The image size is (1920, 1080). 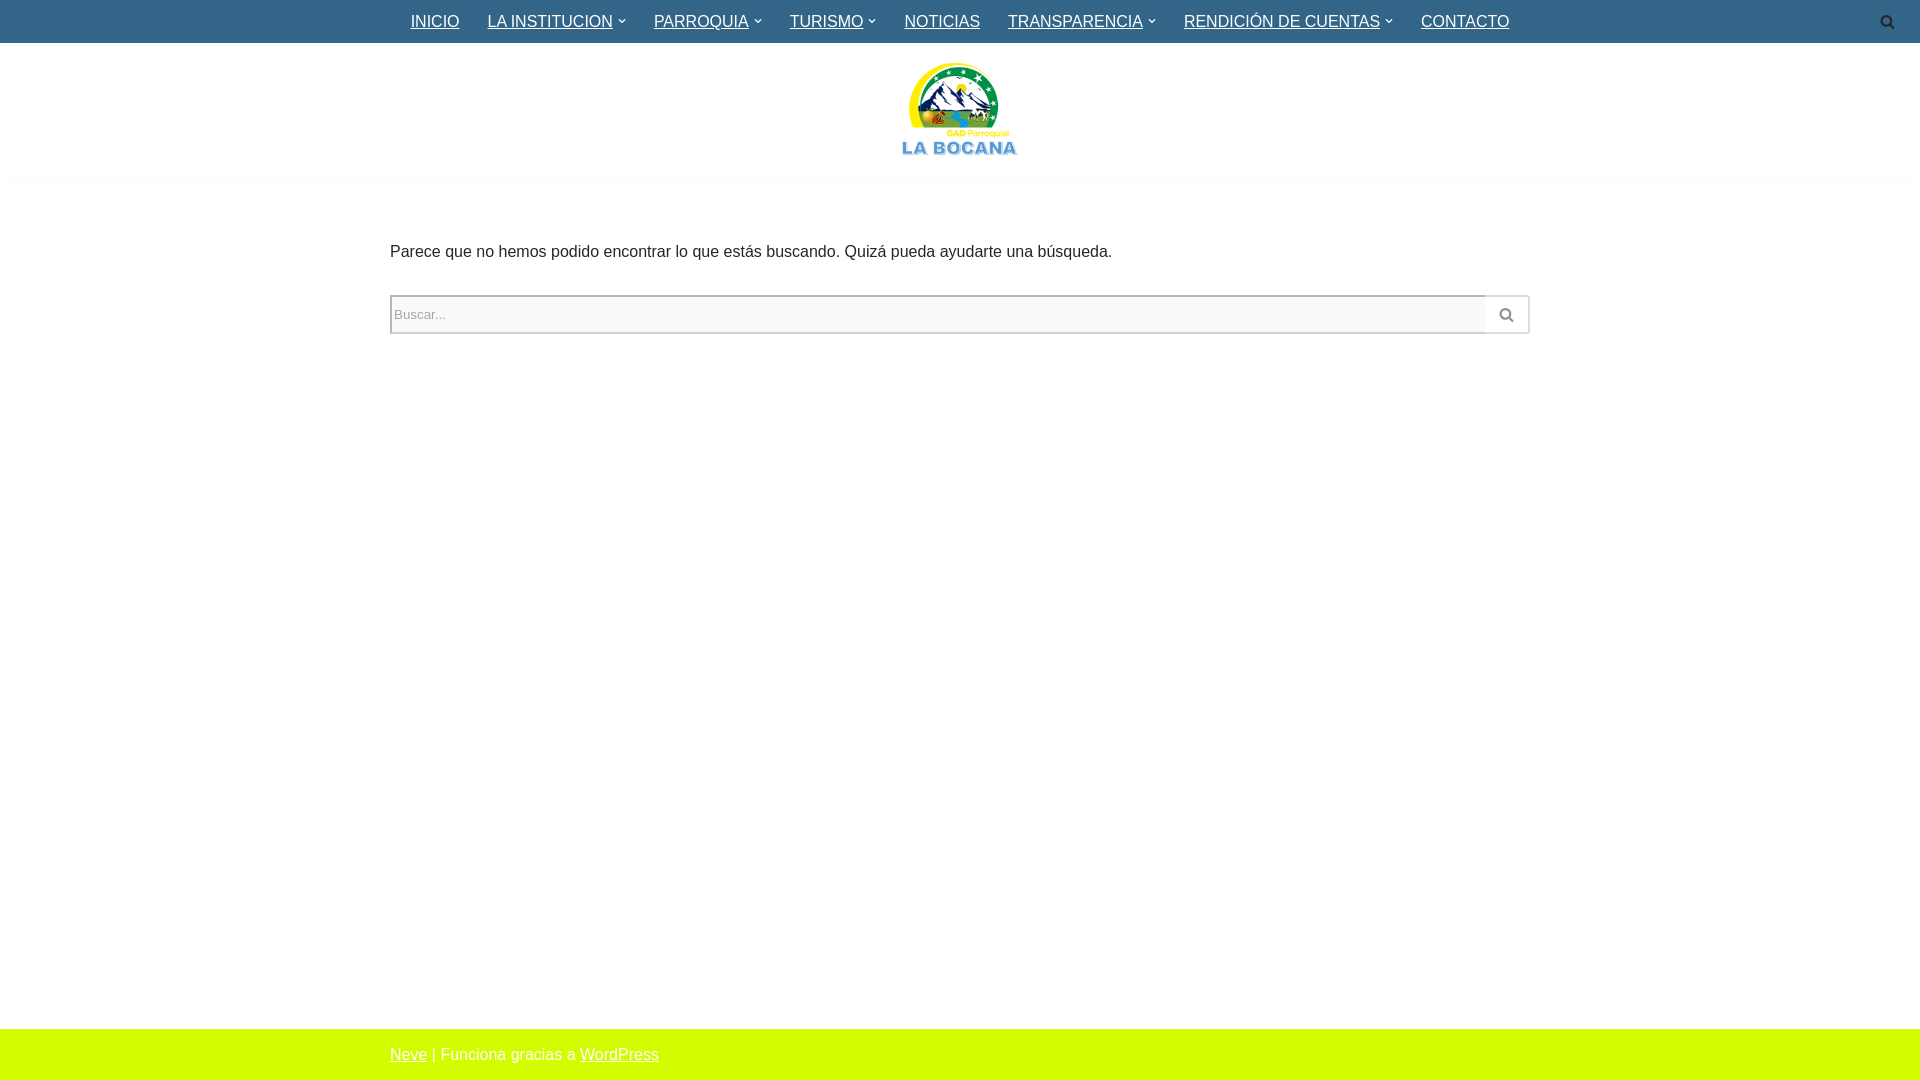 What do you see at coordinates (15, 42) in the screenshot?
I see `Saltar al contenido` at bounding box center [15, 42].